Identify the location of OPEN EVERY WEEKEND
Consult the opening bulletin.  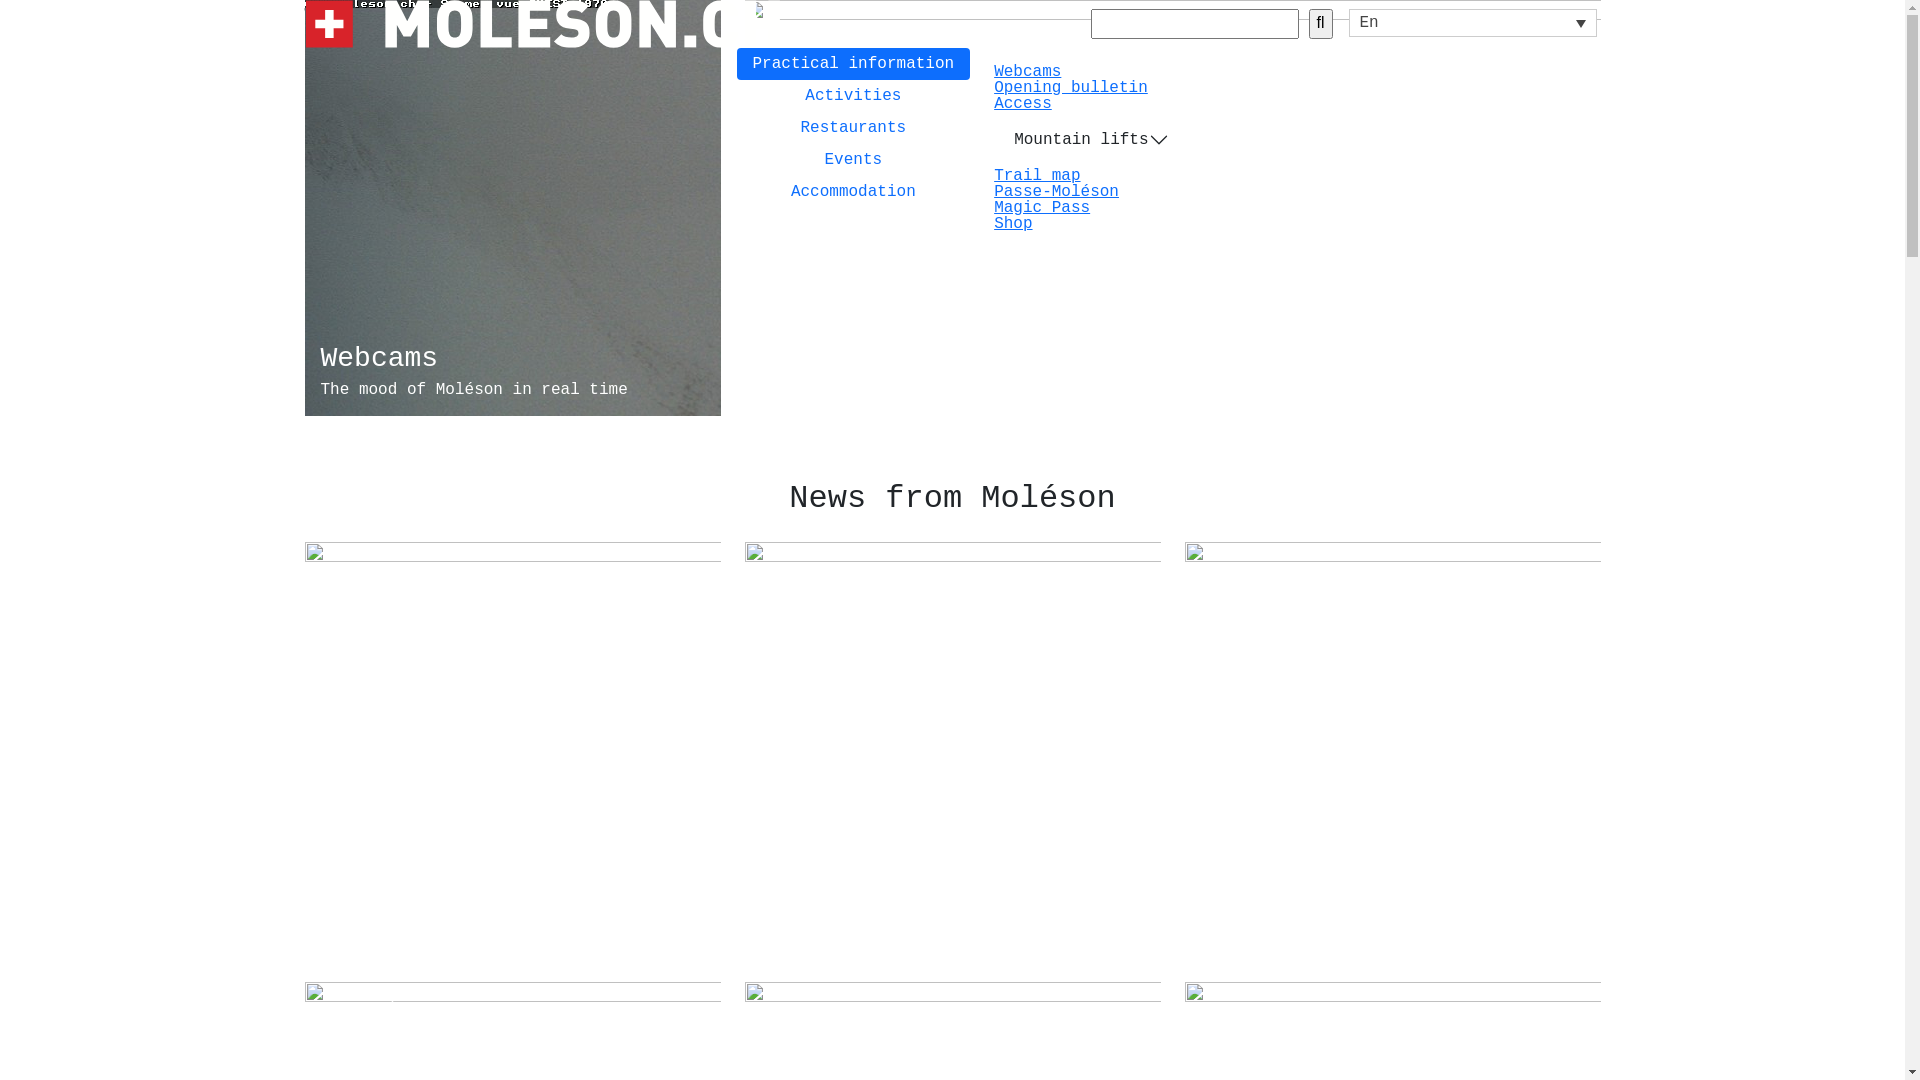
(512, 750).